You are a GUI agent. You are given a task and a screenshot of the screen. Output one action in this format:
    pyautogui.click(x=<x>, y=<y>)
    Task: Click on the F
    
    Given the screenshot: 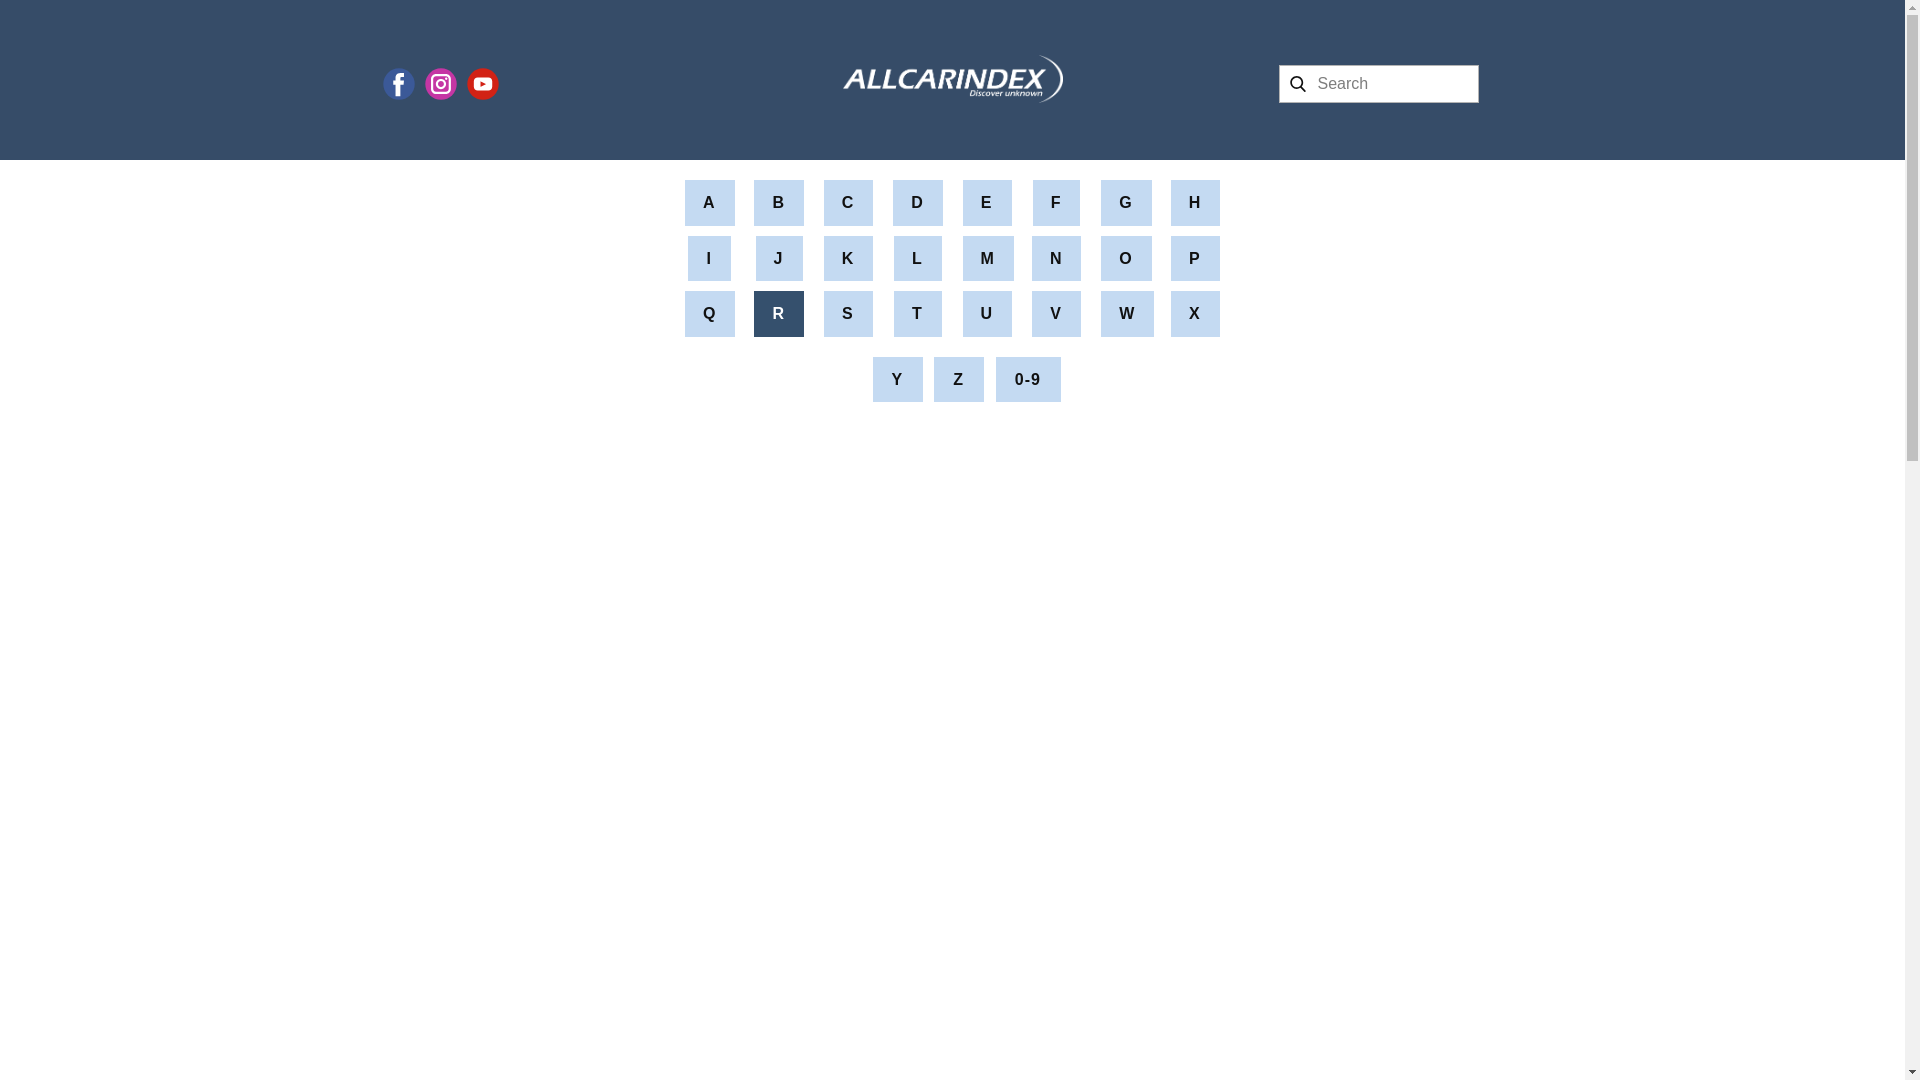 What is the action you would take?
    pyautogui.click(x=1056, y=202)
    